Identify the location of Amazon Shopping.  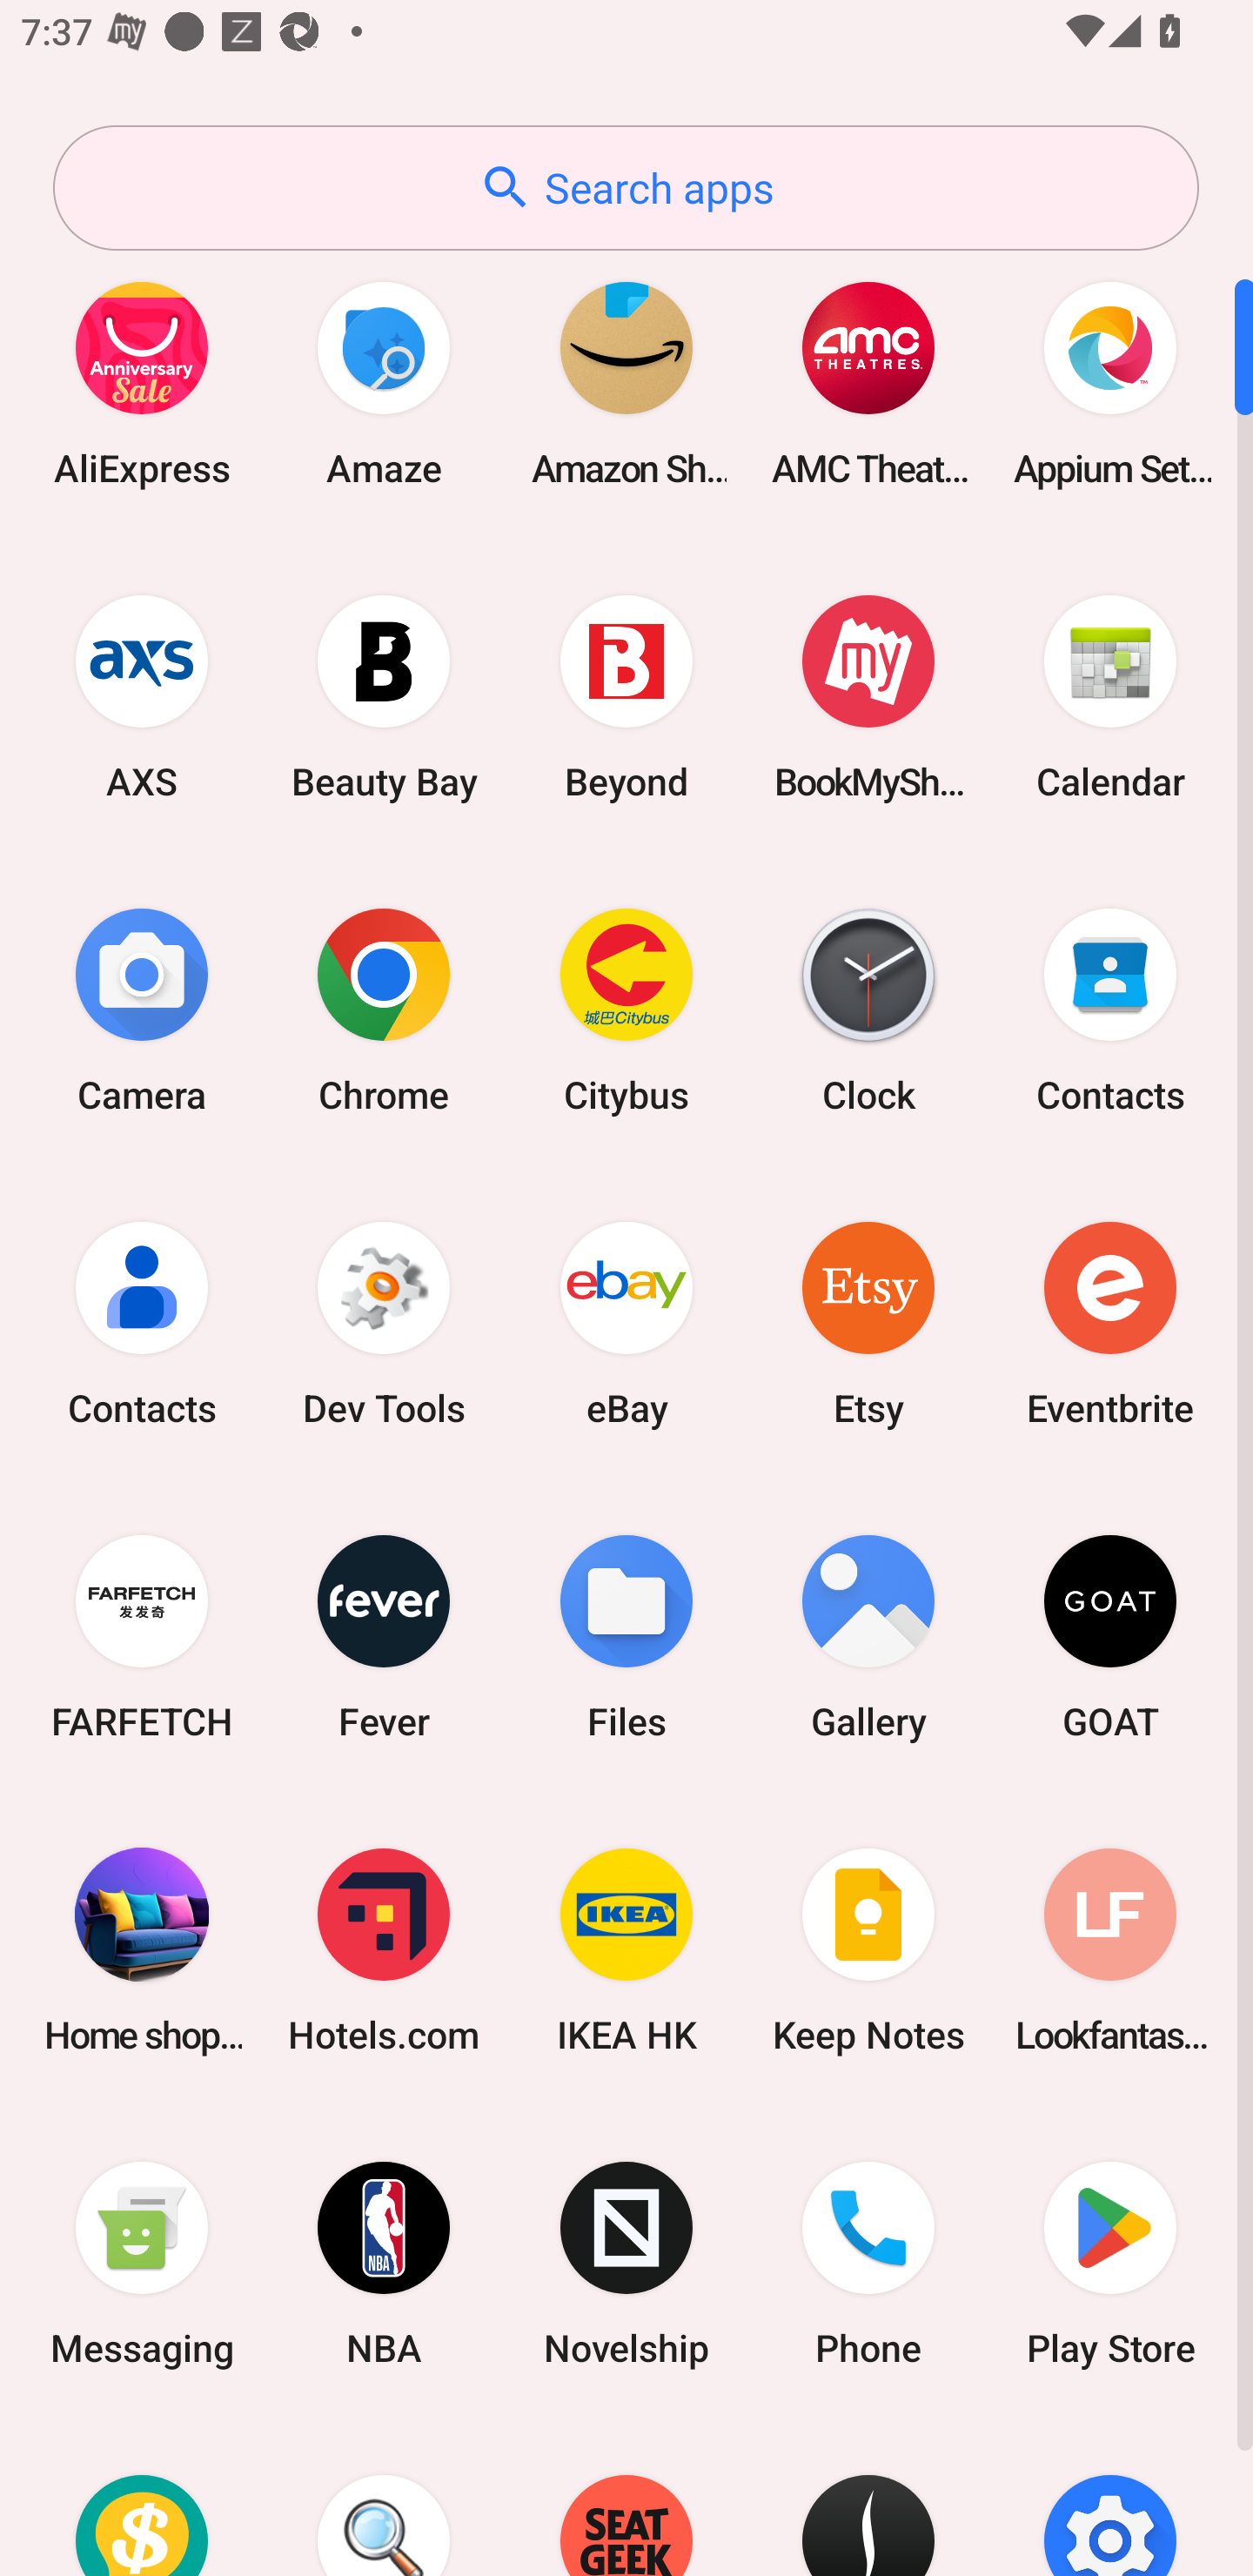
(626, 383).